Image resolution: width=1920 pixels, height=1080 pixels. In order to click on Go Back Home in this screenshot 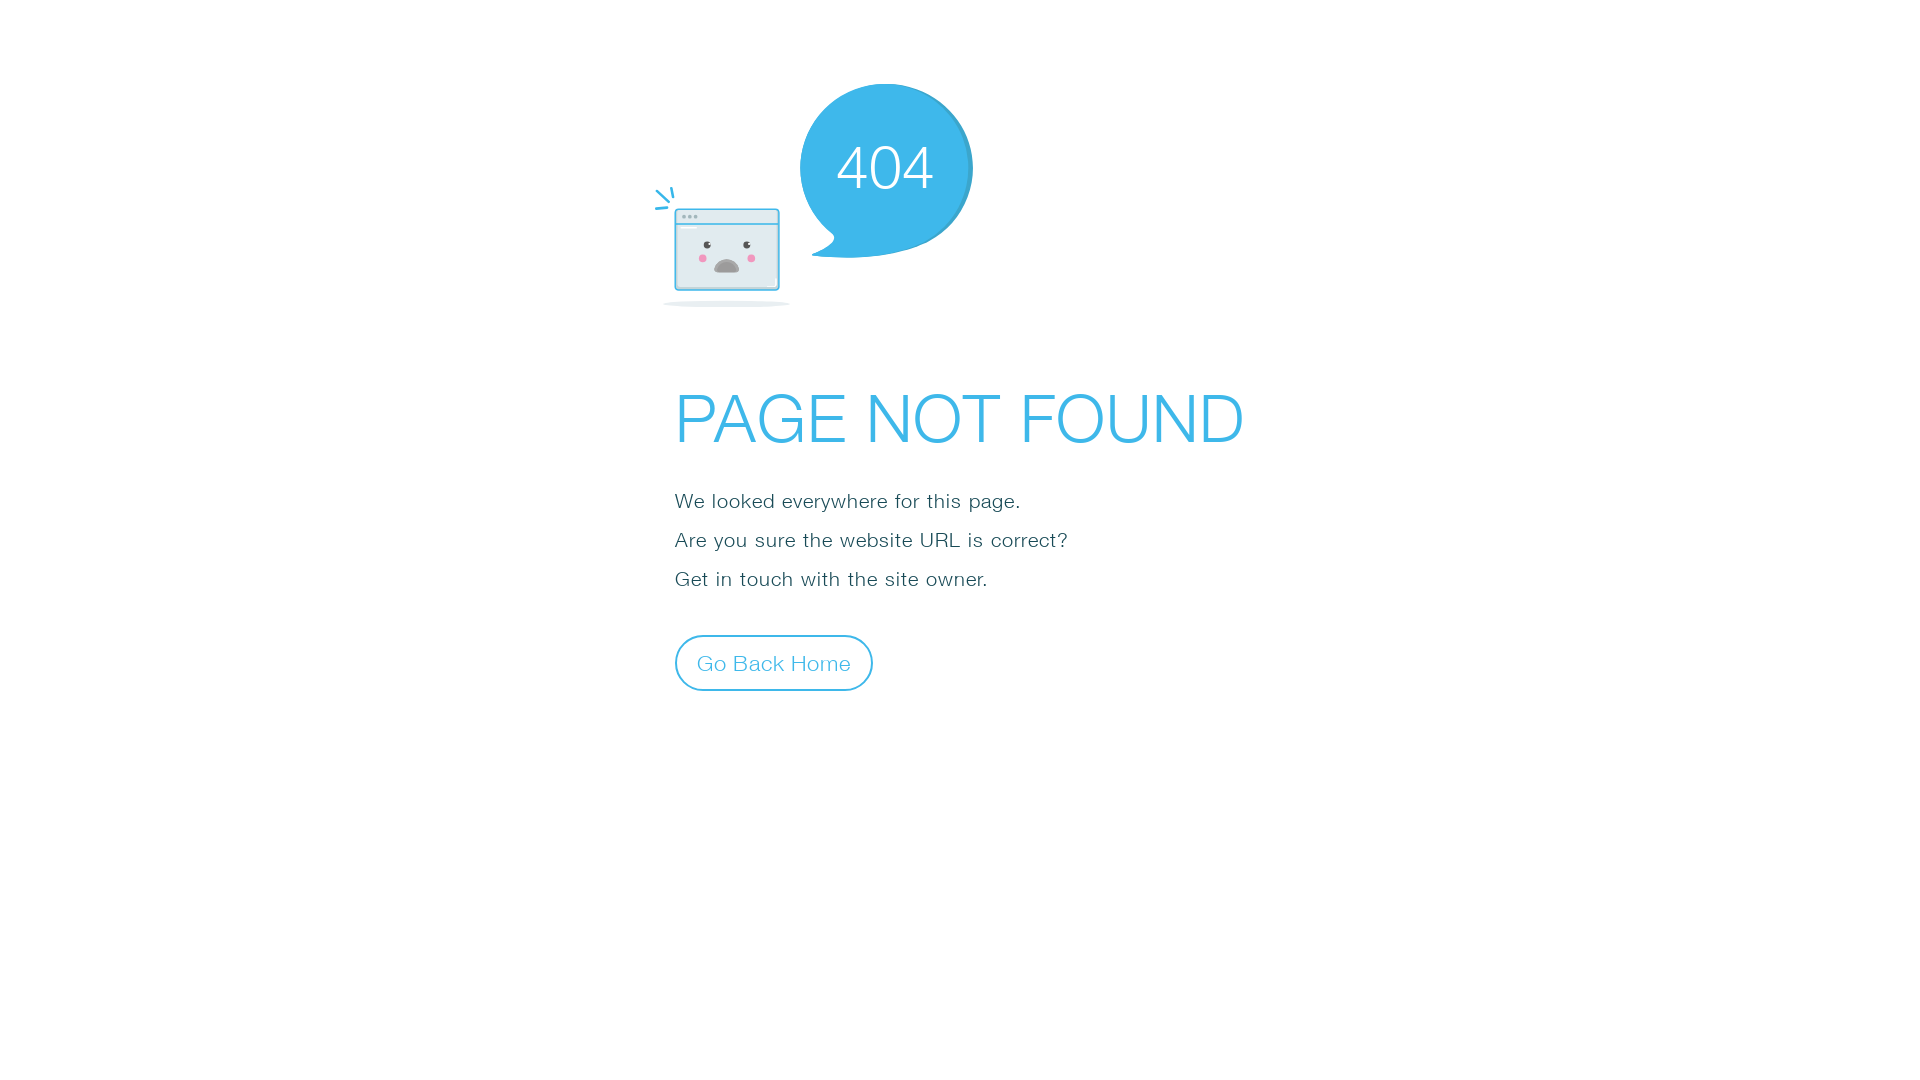, I will do `click(774, 662)`.